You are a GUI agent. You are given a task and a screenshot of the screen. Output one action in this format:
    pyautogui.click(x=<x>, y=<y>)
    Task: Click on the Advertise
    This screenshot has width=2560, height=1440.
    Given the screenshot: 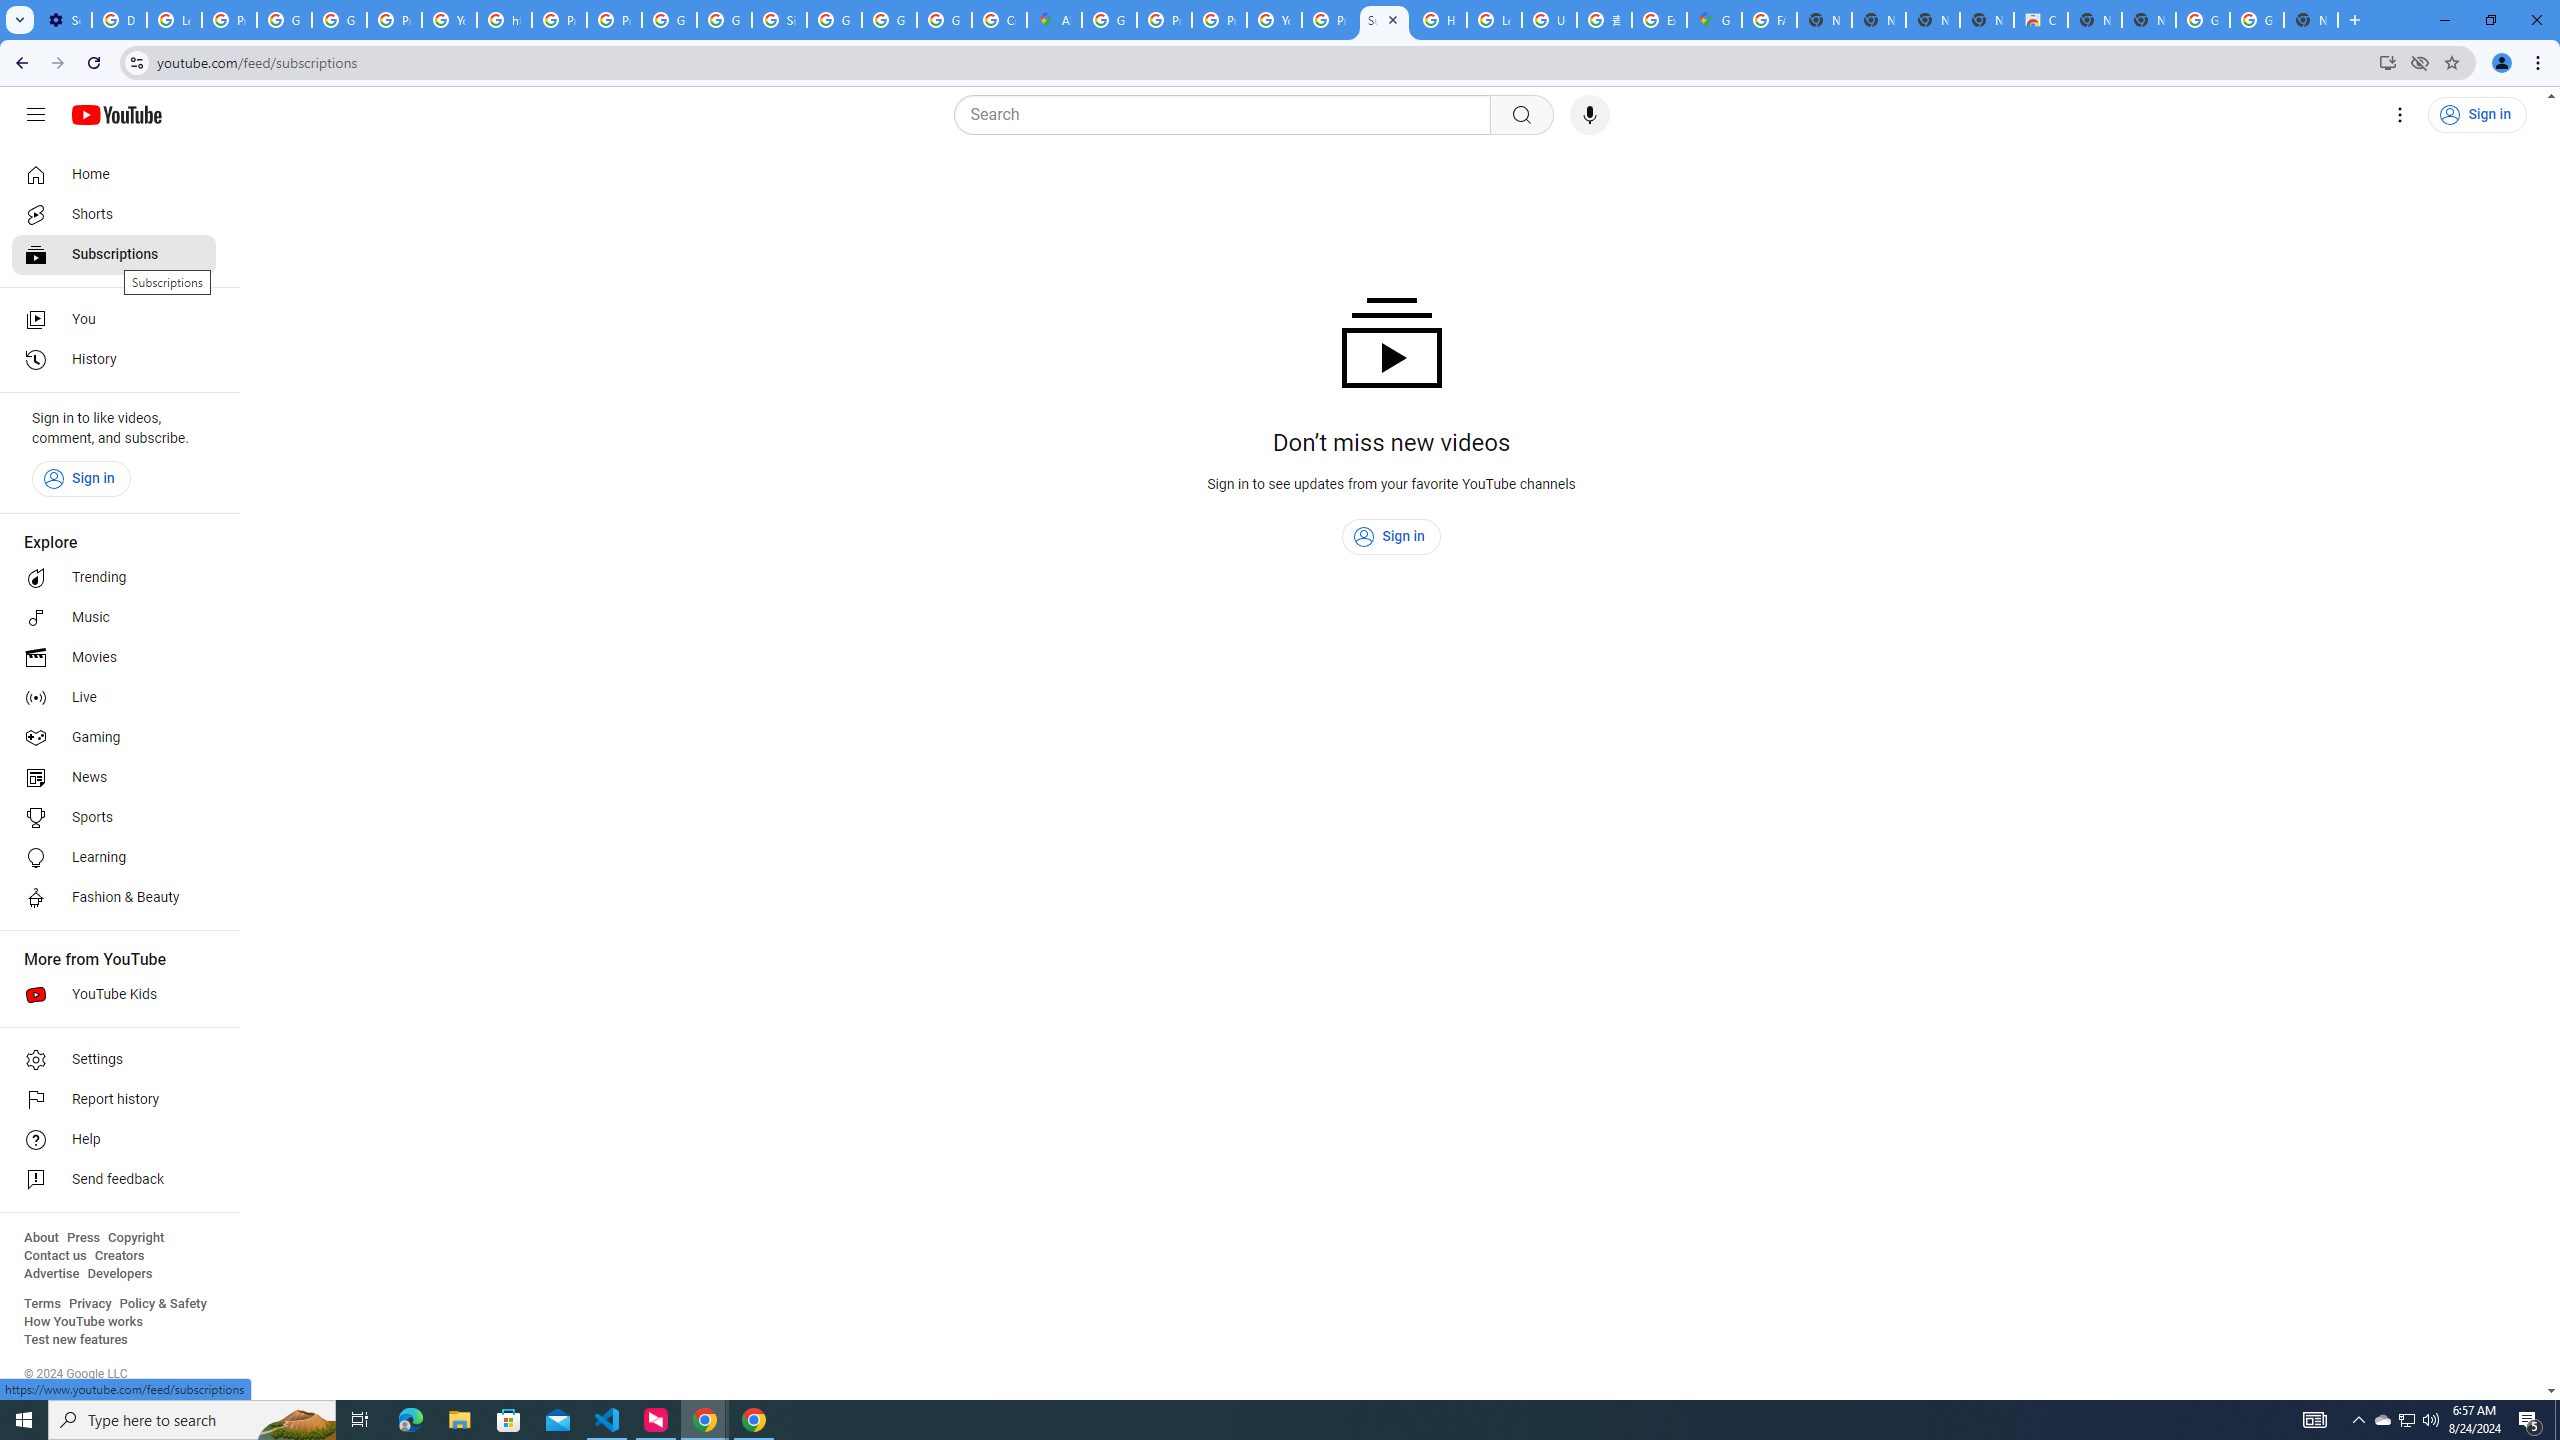 What is the action you would take?
    pyautogui.click(x=51, y=1274)
    